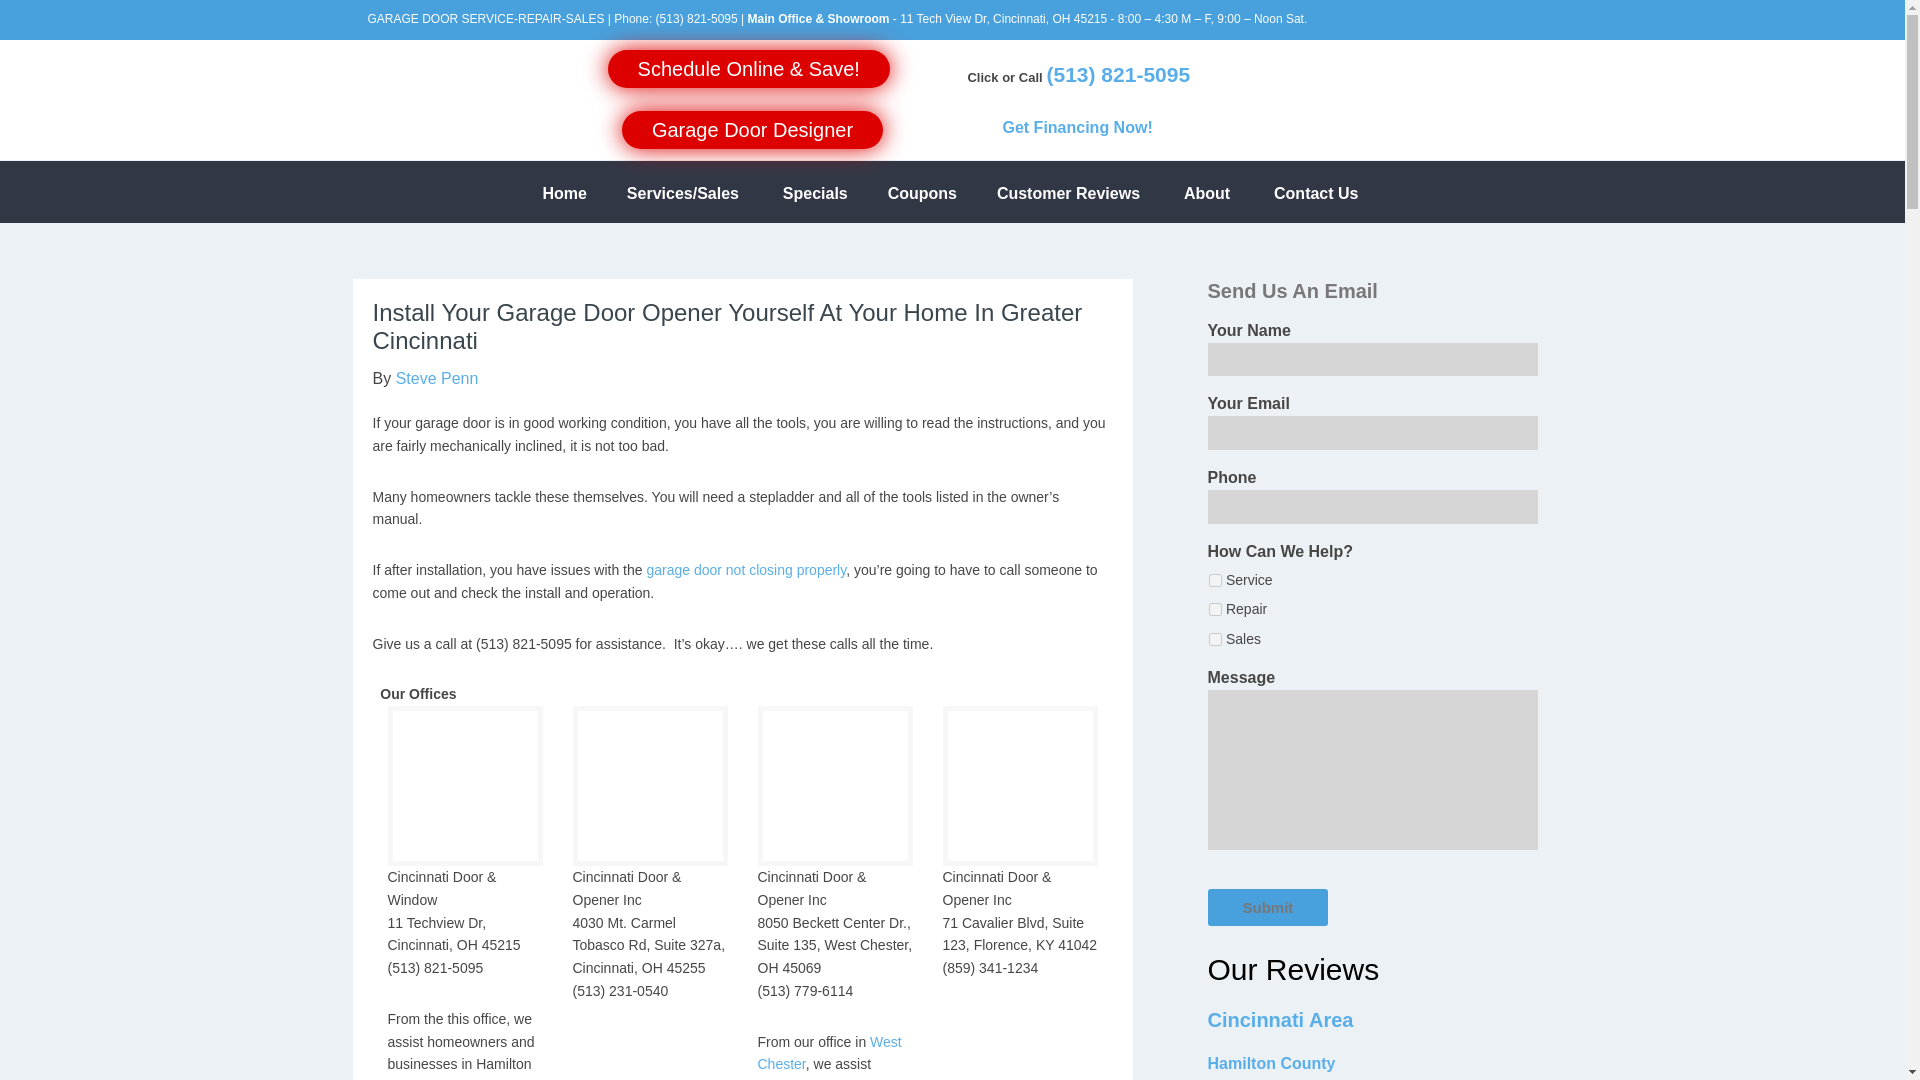  Describe the element at coordinates (816, 193) in the screenshot. I see `Specials` at that location.